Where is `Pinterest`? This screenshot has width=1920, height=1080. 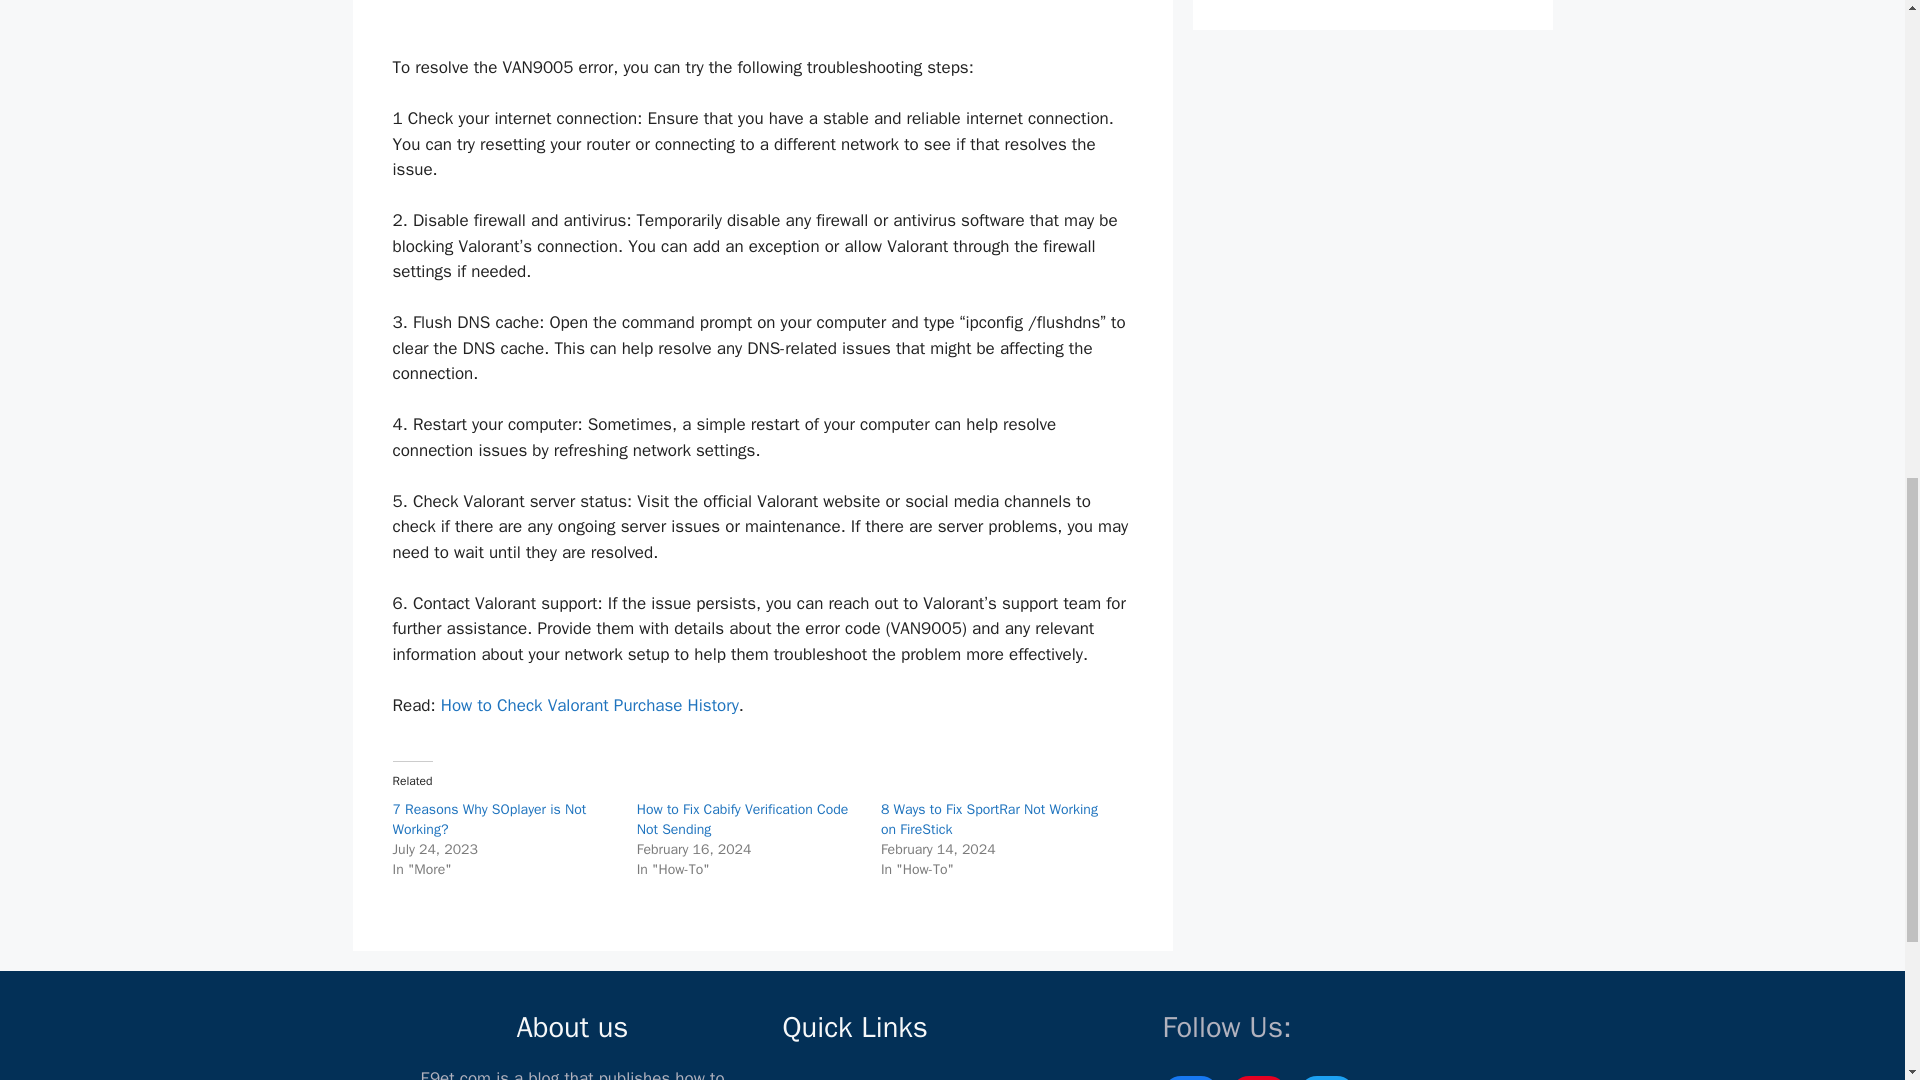
Pinterest is located at coordinates (1258, 1078).